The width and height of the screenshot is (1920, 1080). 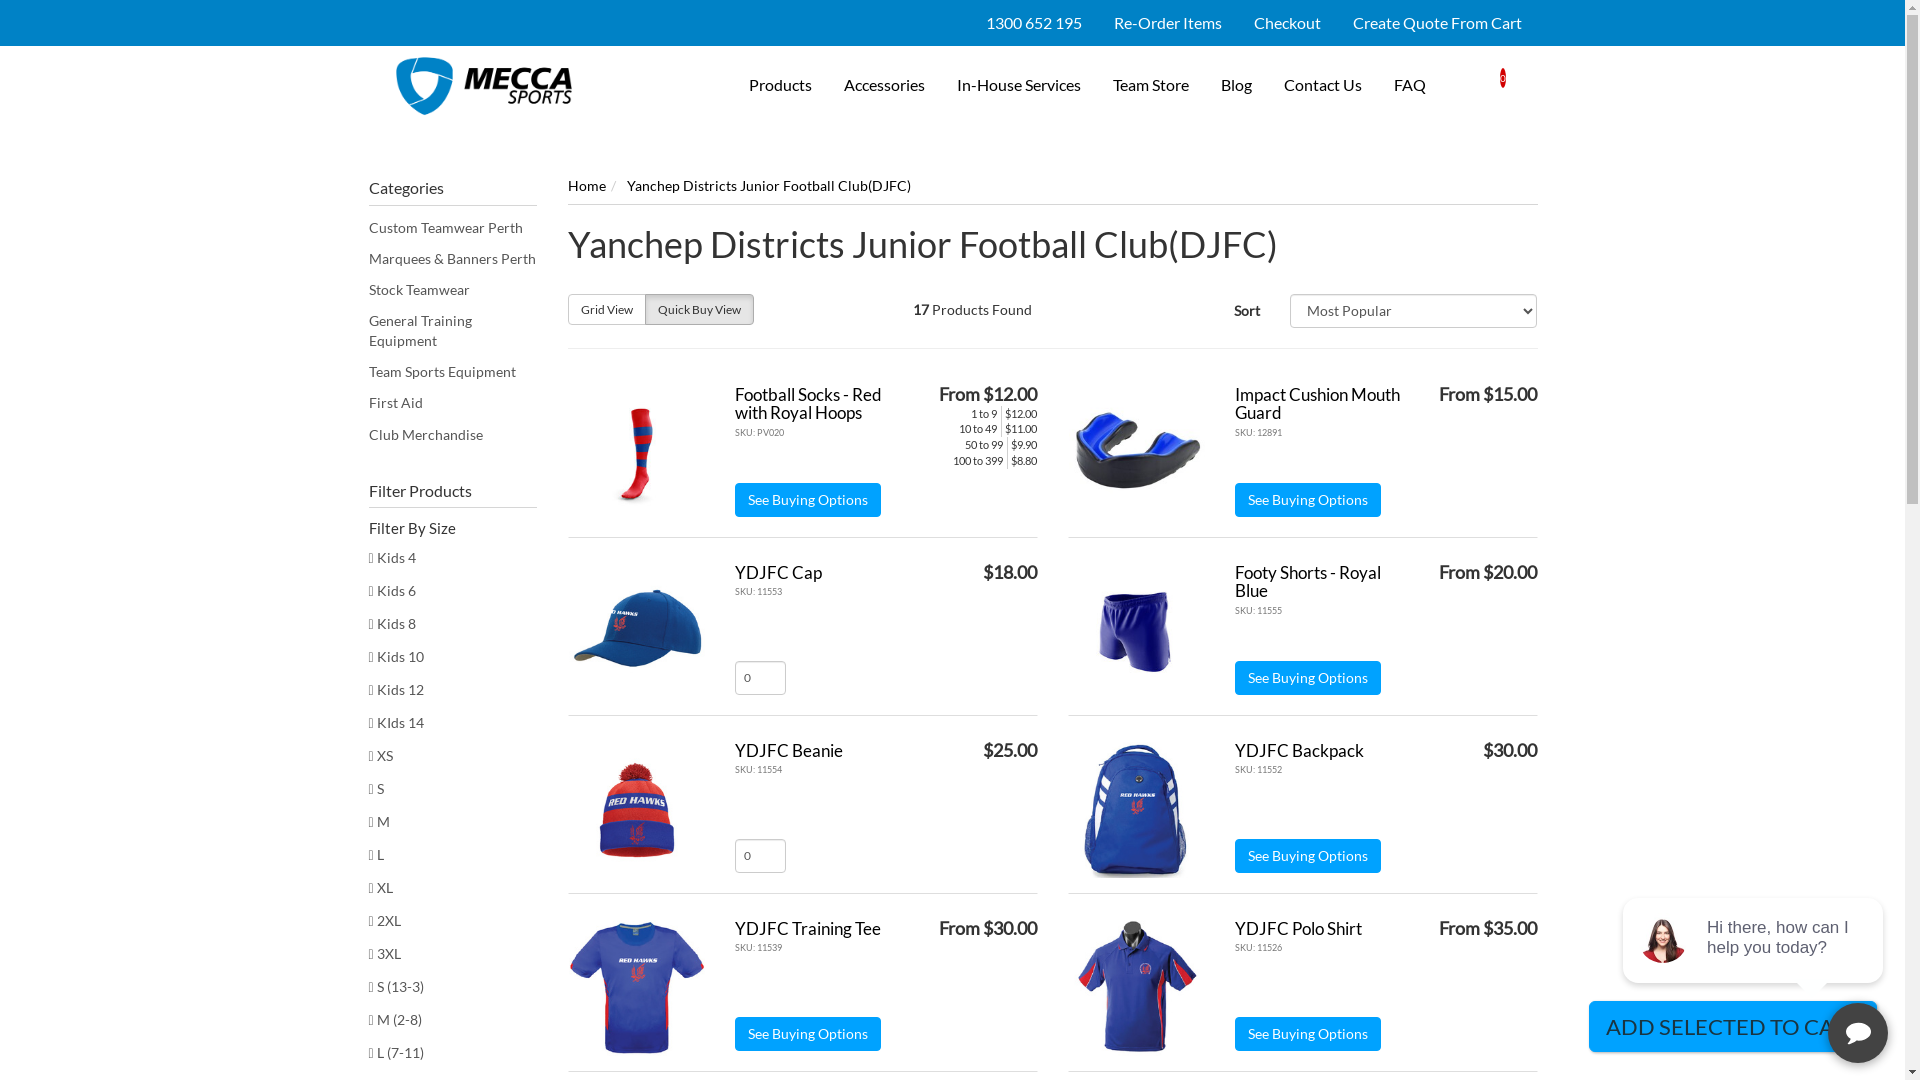 I want to click on YDJFC Training Tee, so click(x=807, y=928).